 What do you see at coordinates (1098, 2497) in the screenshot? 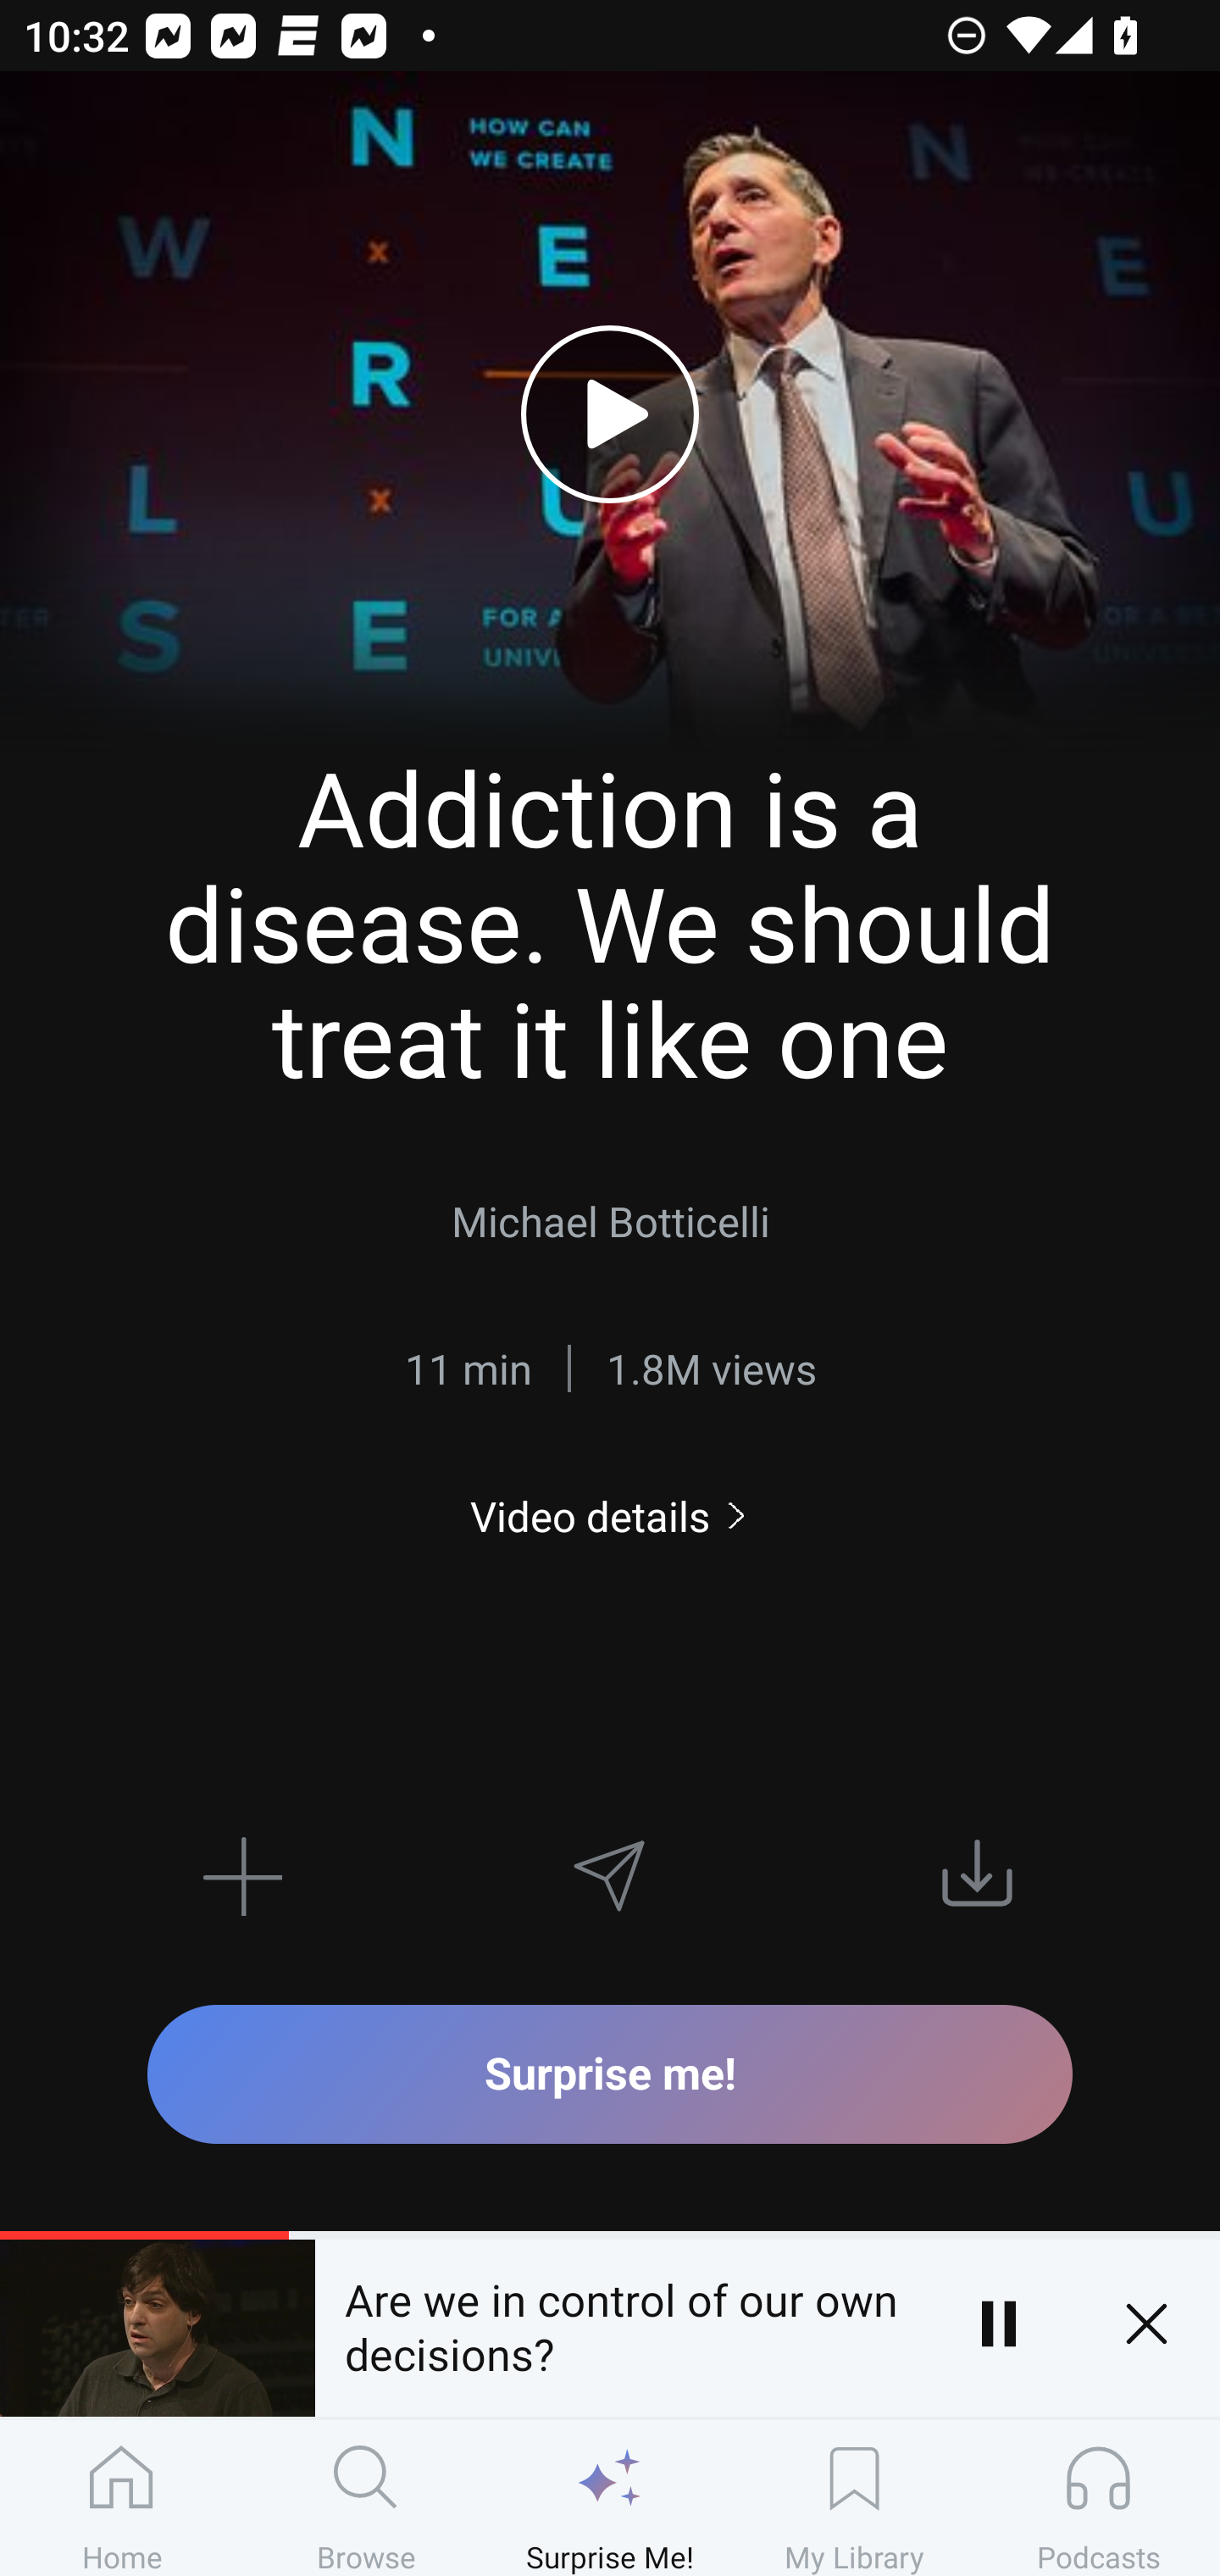
I see `Podcasts` at bounding box center [1098, 2497].